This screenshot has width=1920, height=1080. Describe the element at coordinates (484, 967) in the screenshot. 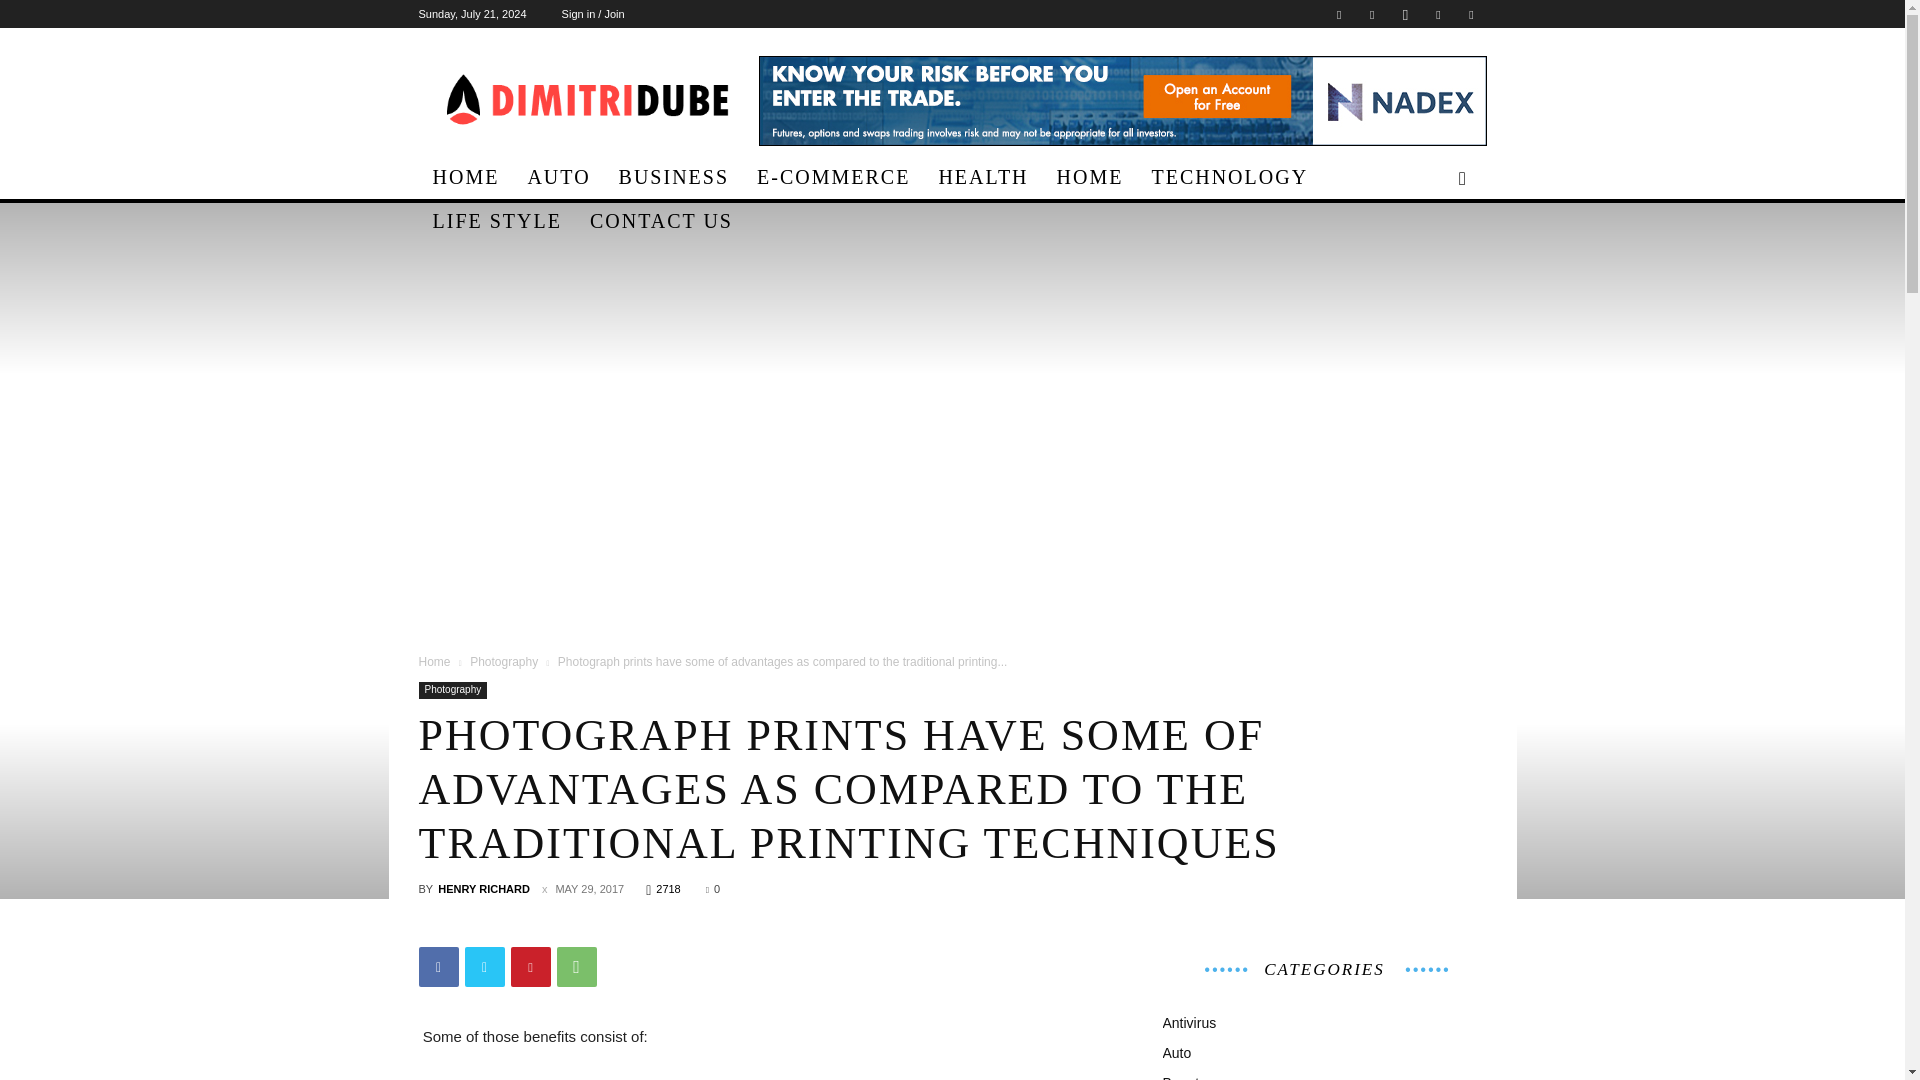

I see `Twitter` at that location.